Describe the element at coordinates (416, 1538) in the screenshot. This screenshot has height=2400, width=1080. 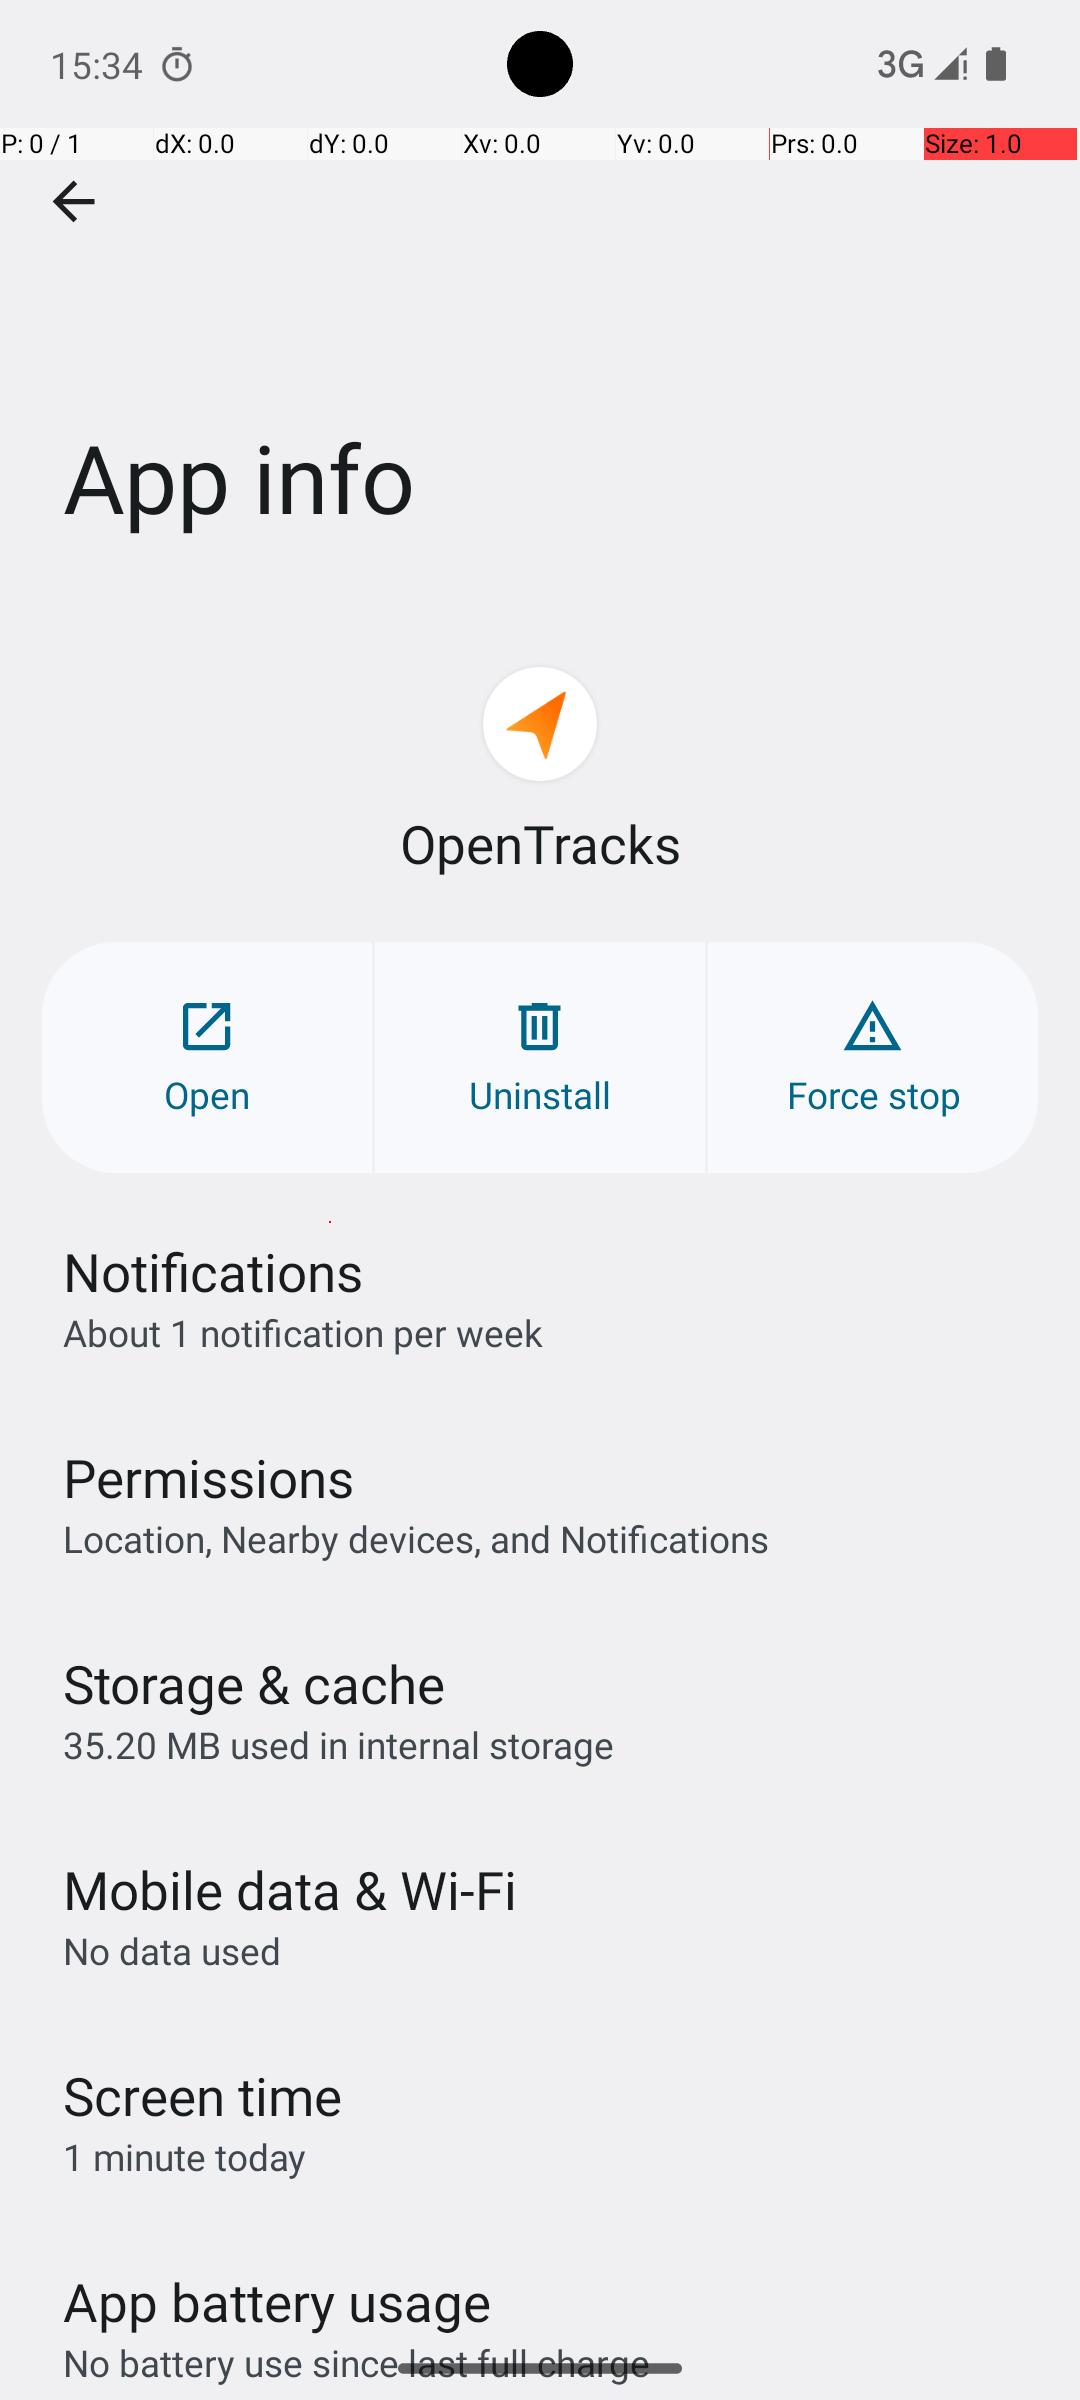
I see `Location, Nearby devices, and Notifications` at that location.